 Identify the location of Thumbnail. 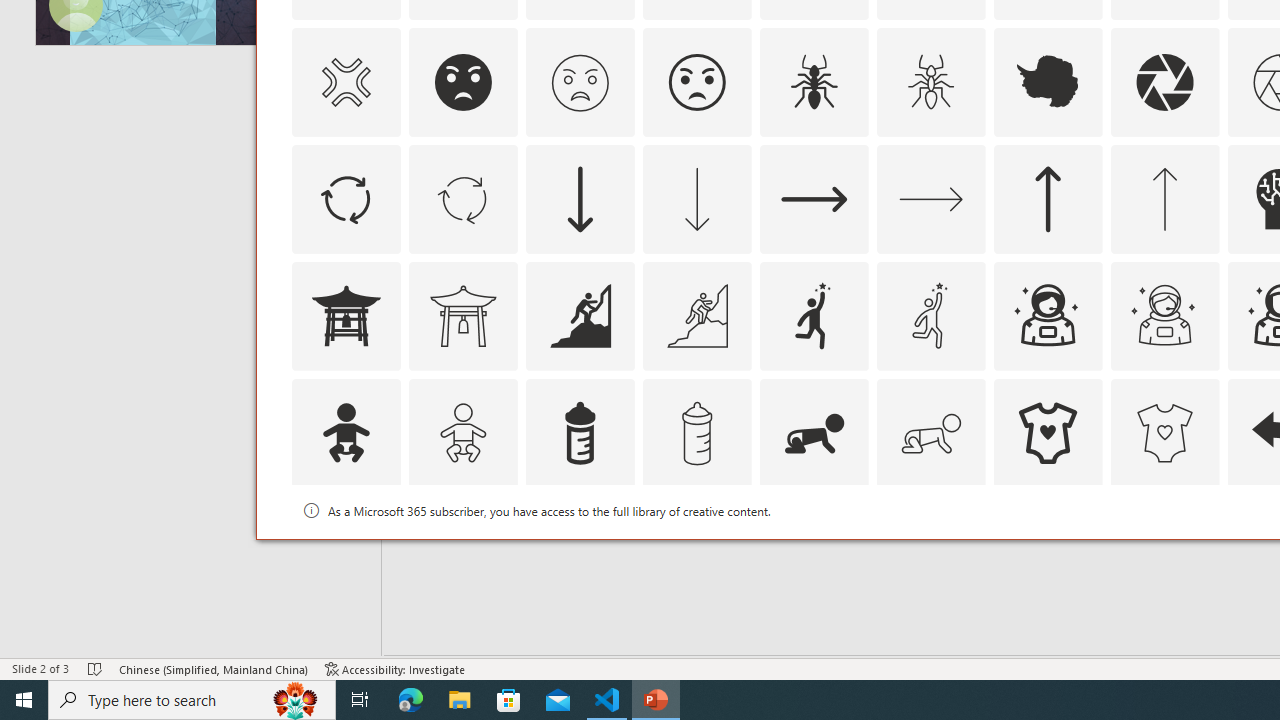
(1204, 511).